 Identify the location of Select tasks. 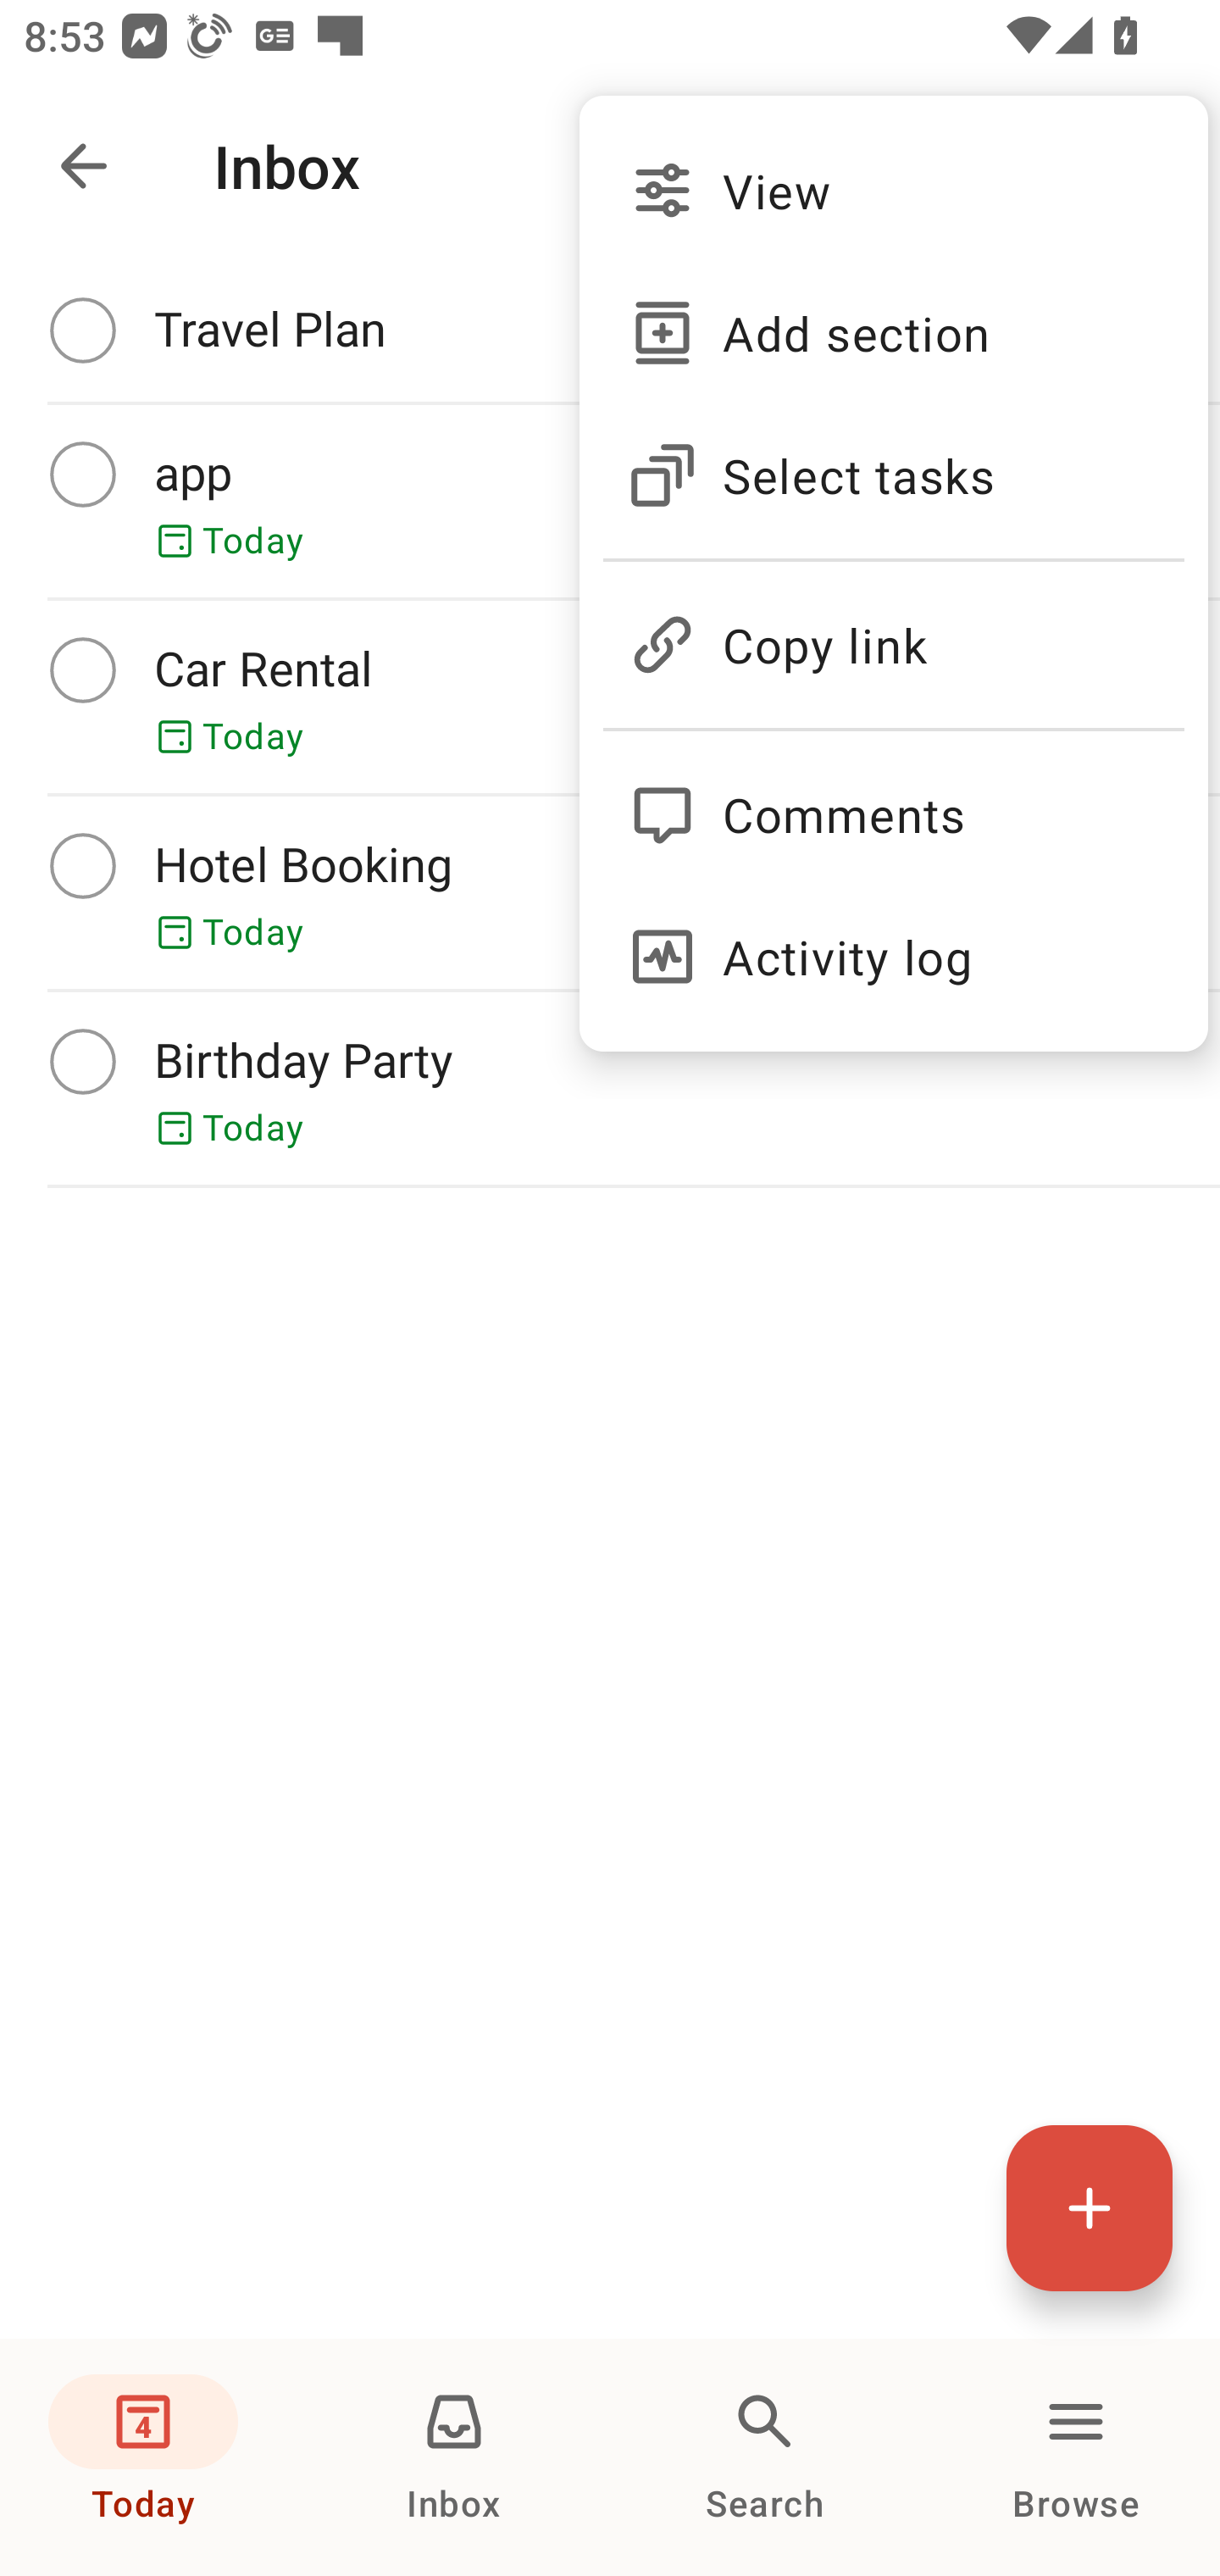
(893, 475).